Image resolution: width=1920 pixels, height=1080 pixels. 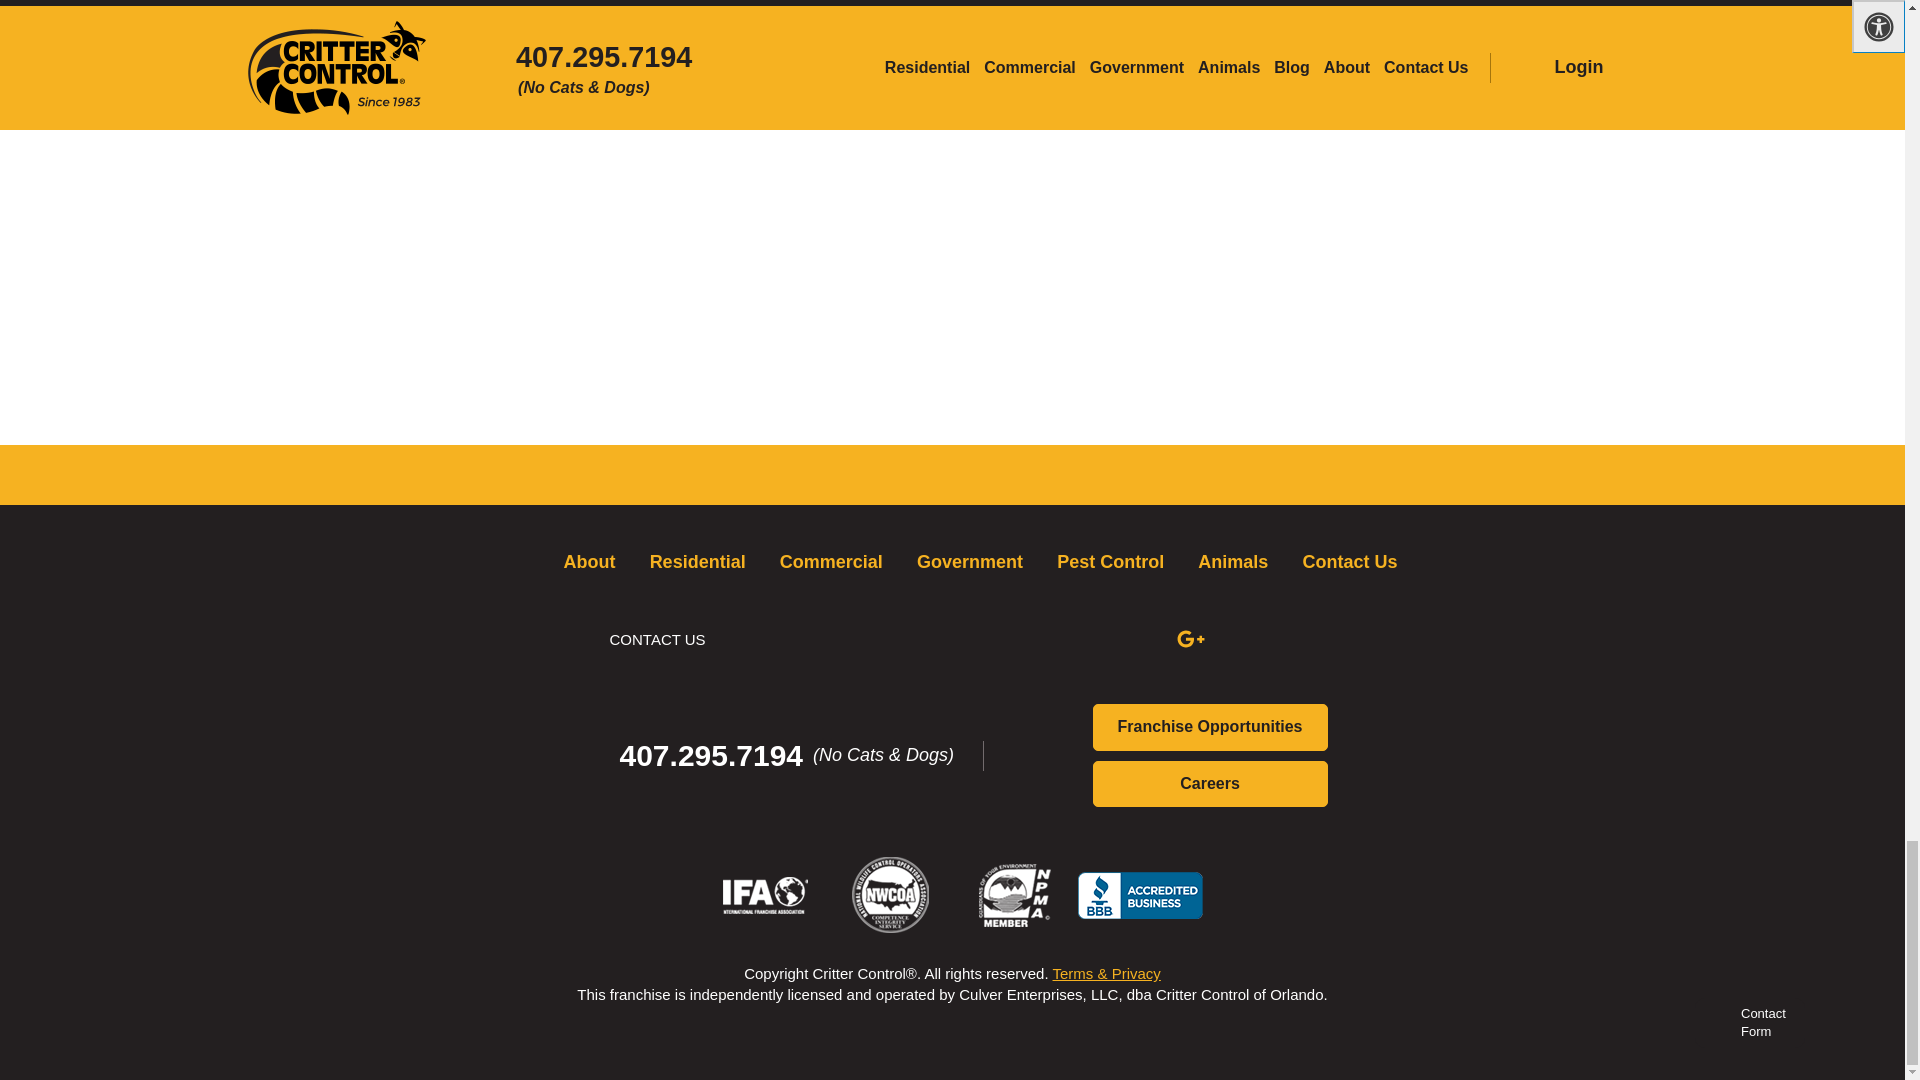 I want to click on Contact Us, so click(x=642, y=639).